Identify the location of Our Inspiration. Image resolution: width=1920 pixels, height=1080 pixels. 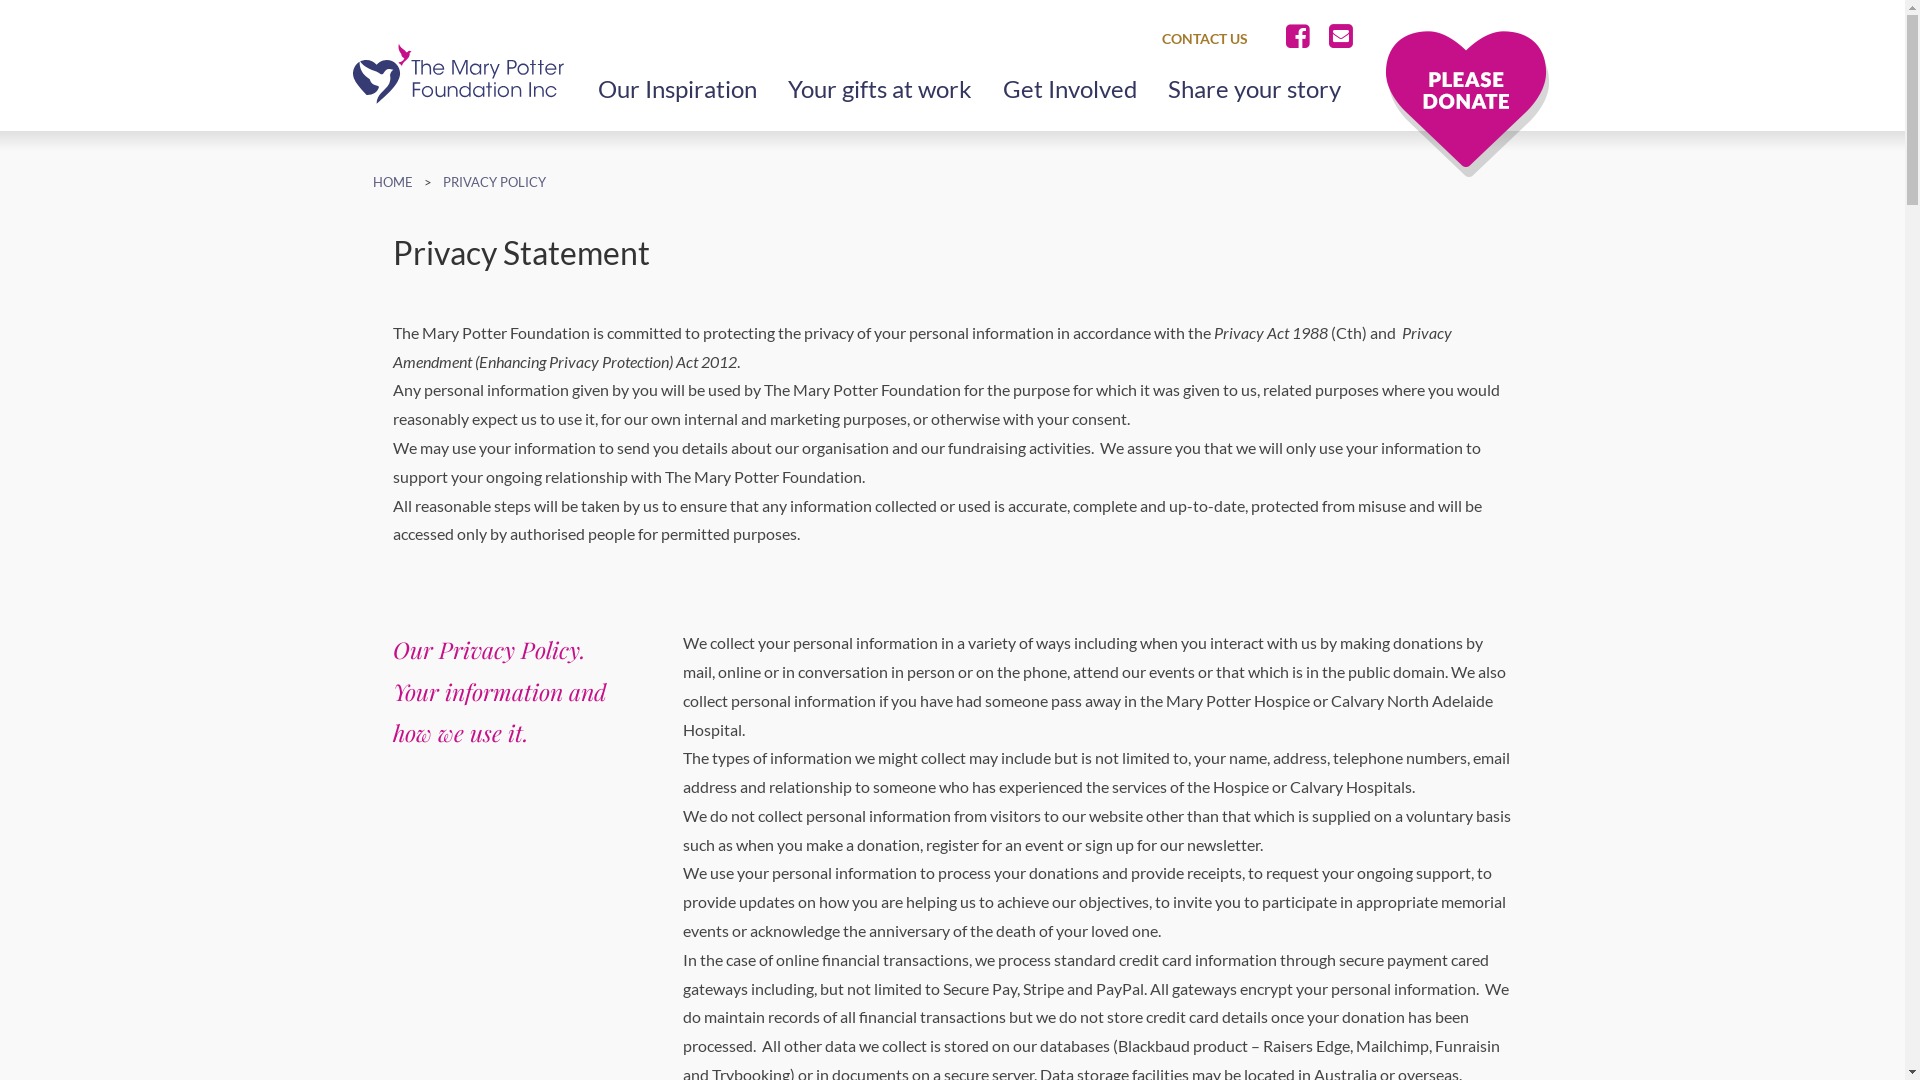
(678, 89).